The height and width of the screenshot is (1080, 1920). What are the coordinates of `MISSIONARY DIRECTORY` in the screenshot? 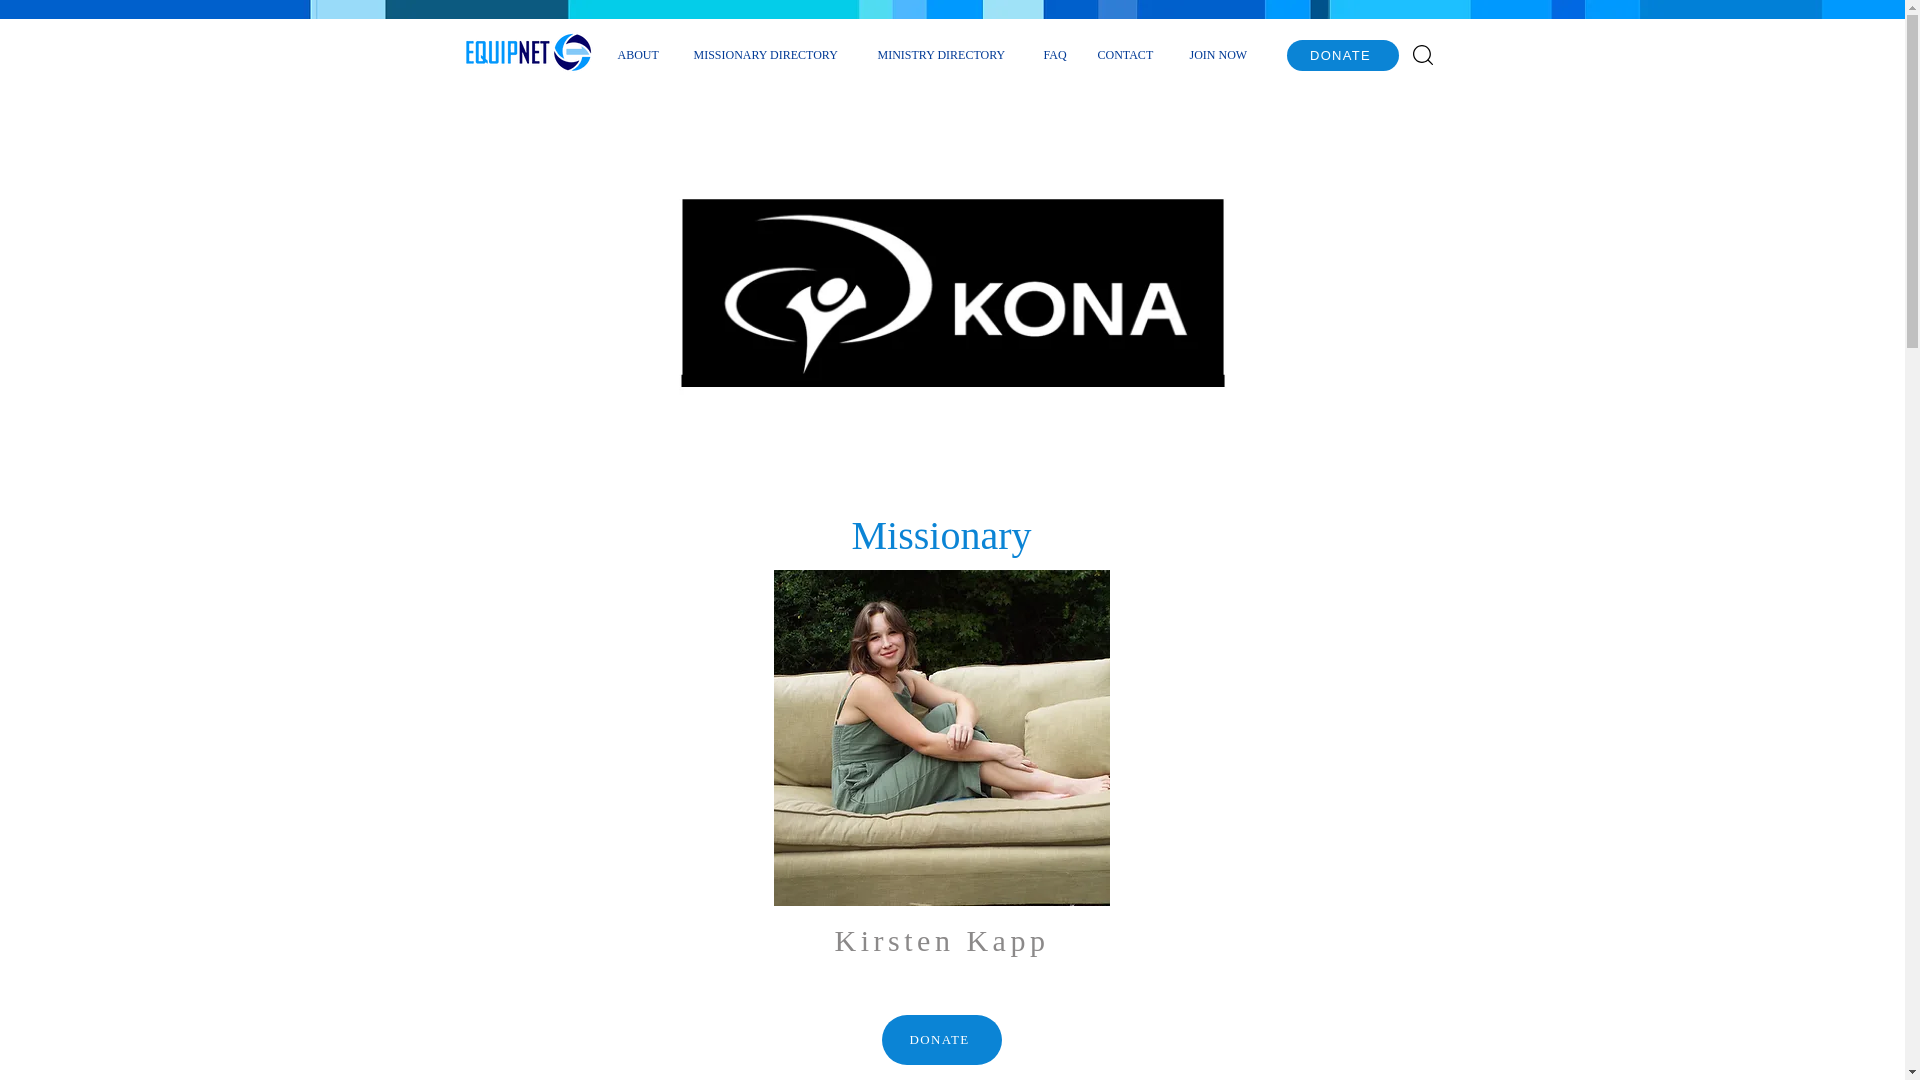 It's located at (770, 54).